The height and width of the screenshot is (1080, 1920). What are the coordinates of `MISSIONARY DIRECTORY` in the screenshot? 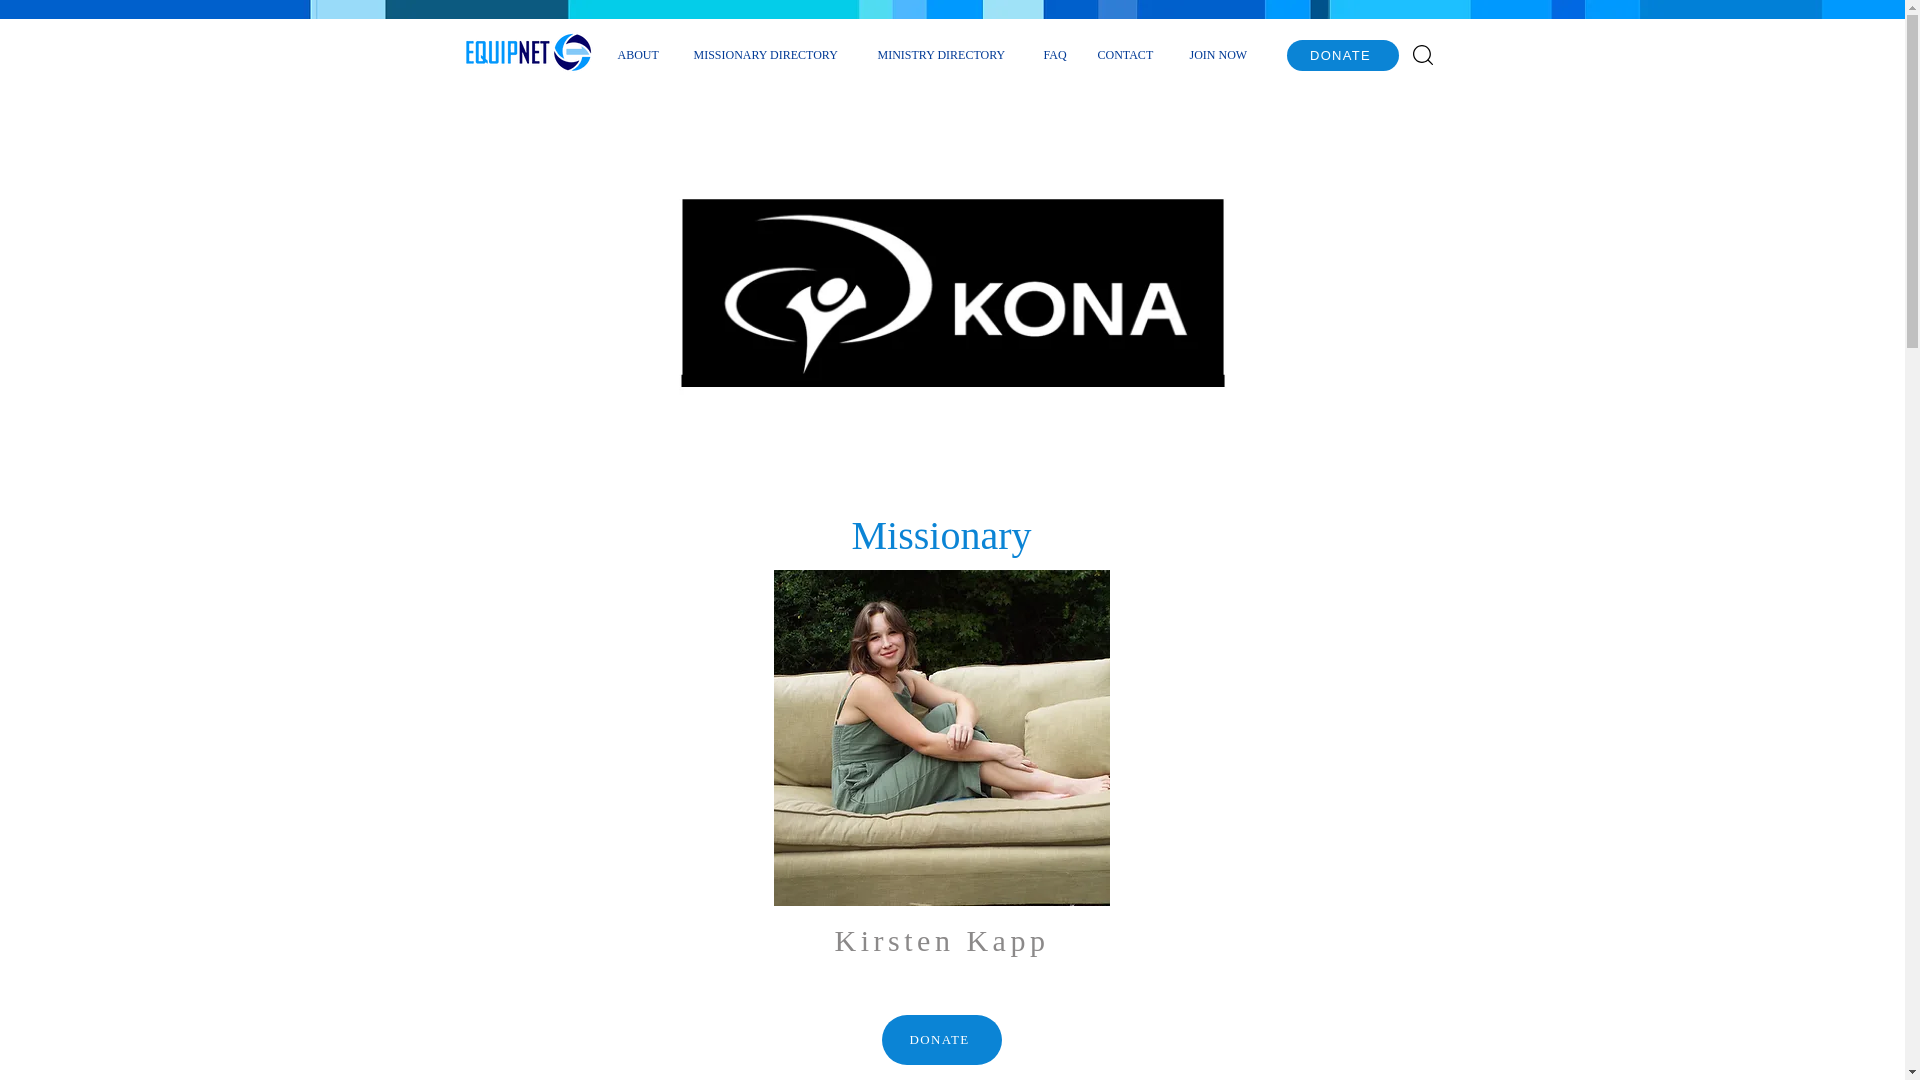 It's located at (770, 54).